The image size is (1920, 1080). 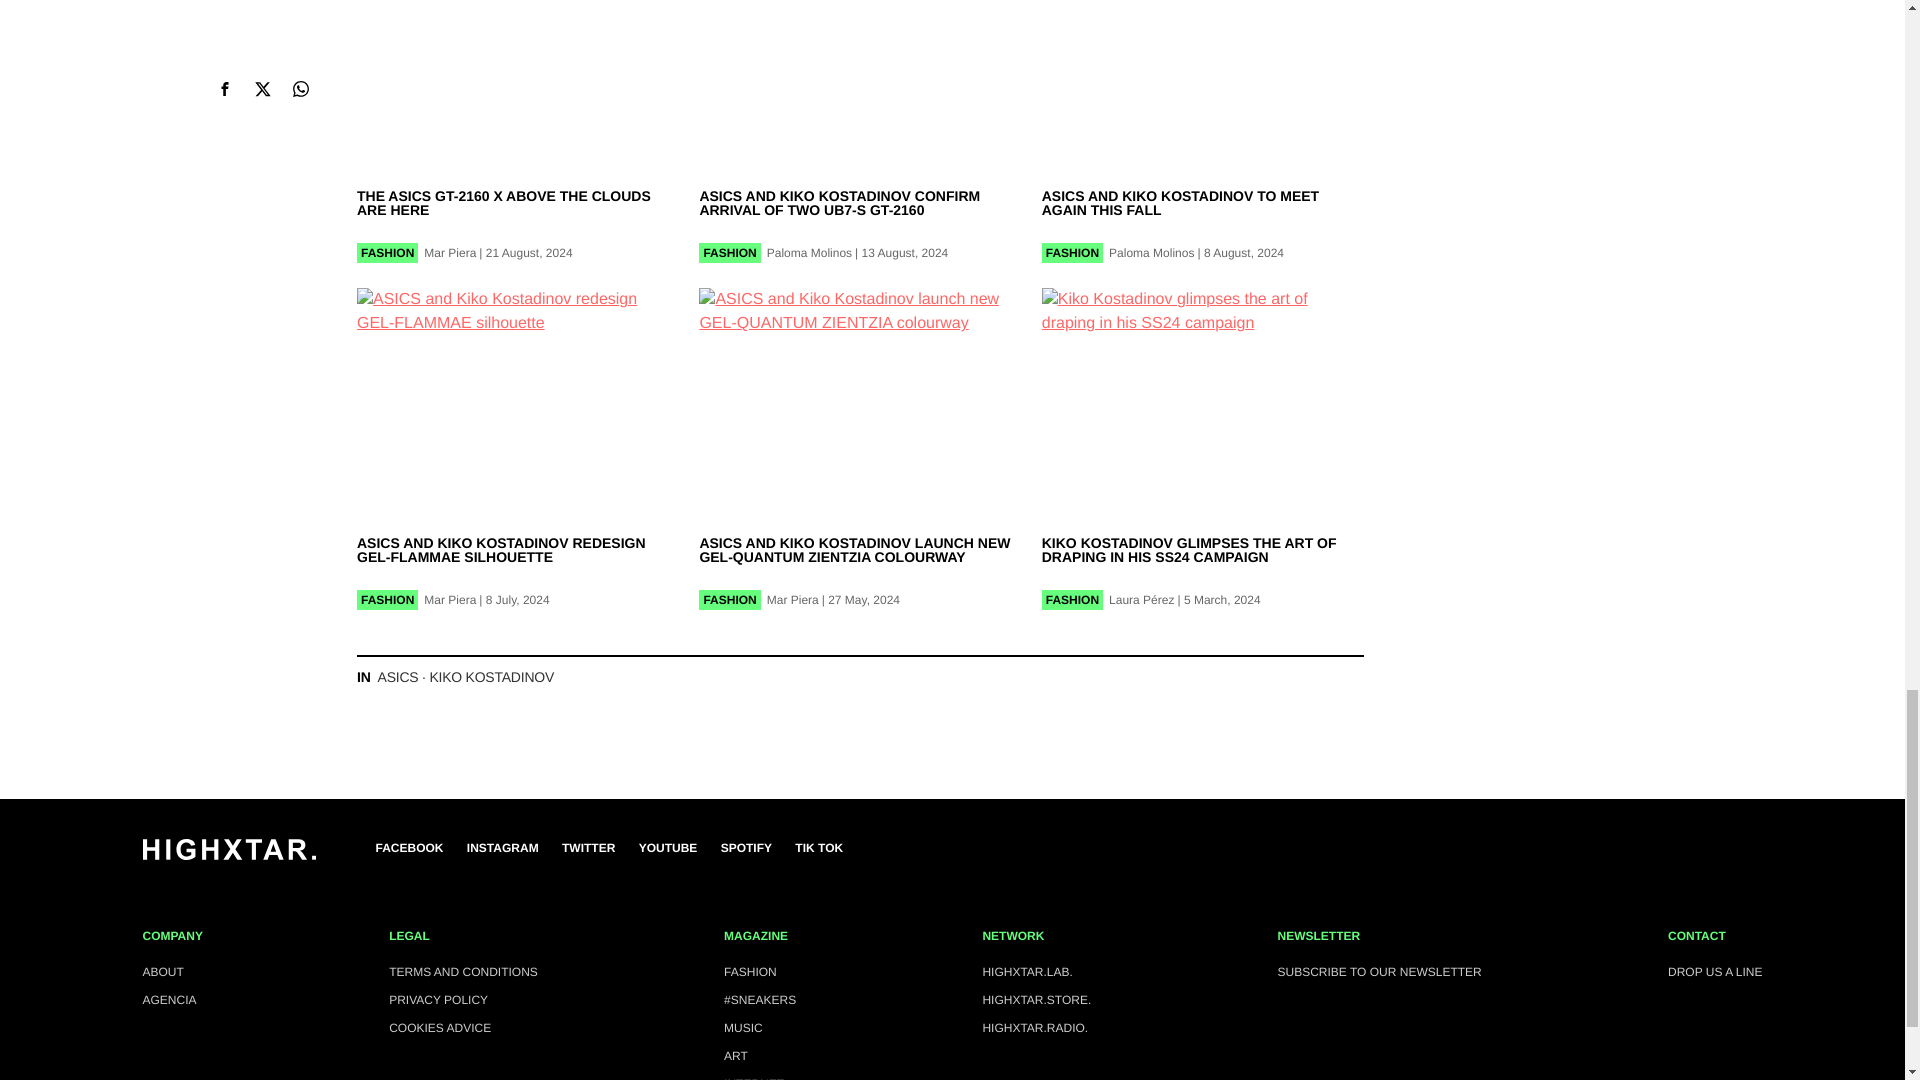 What do you see at coordinates (588, 848) in the screenshot?
I see `Twitter` at bounding box center [588, 848].